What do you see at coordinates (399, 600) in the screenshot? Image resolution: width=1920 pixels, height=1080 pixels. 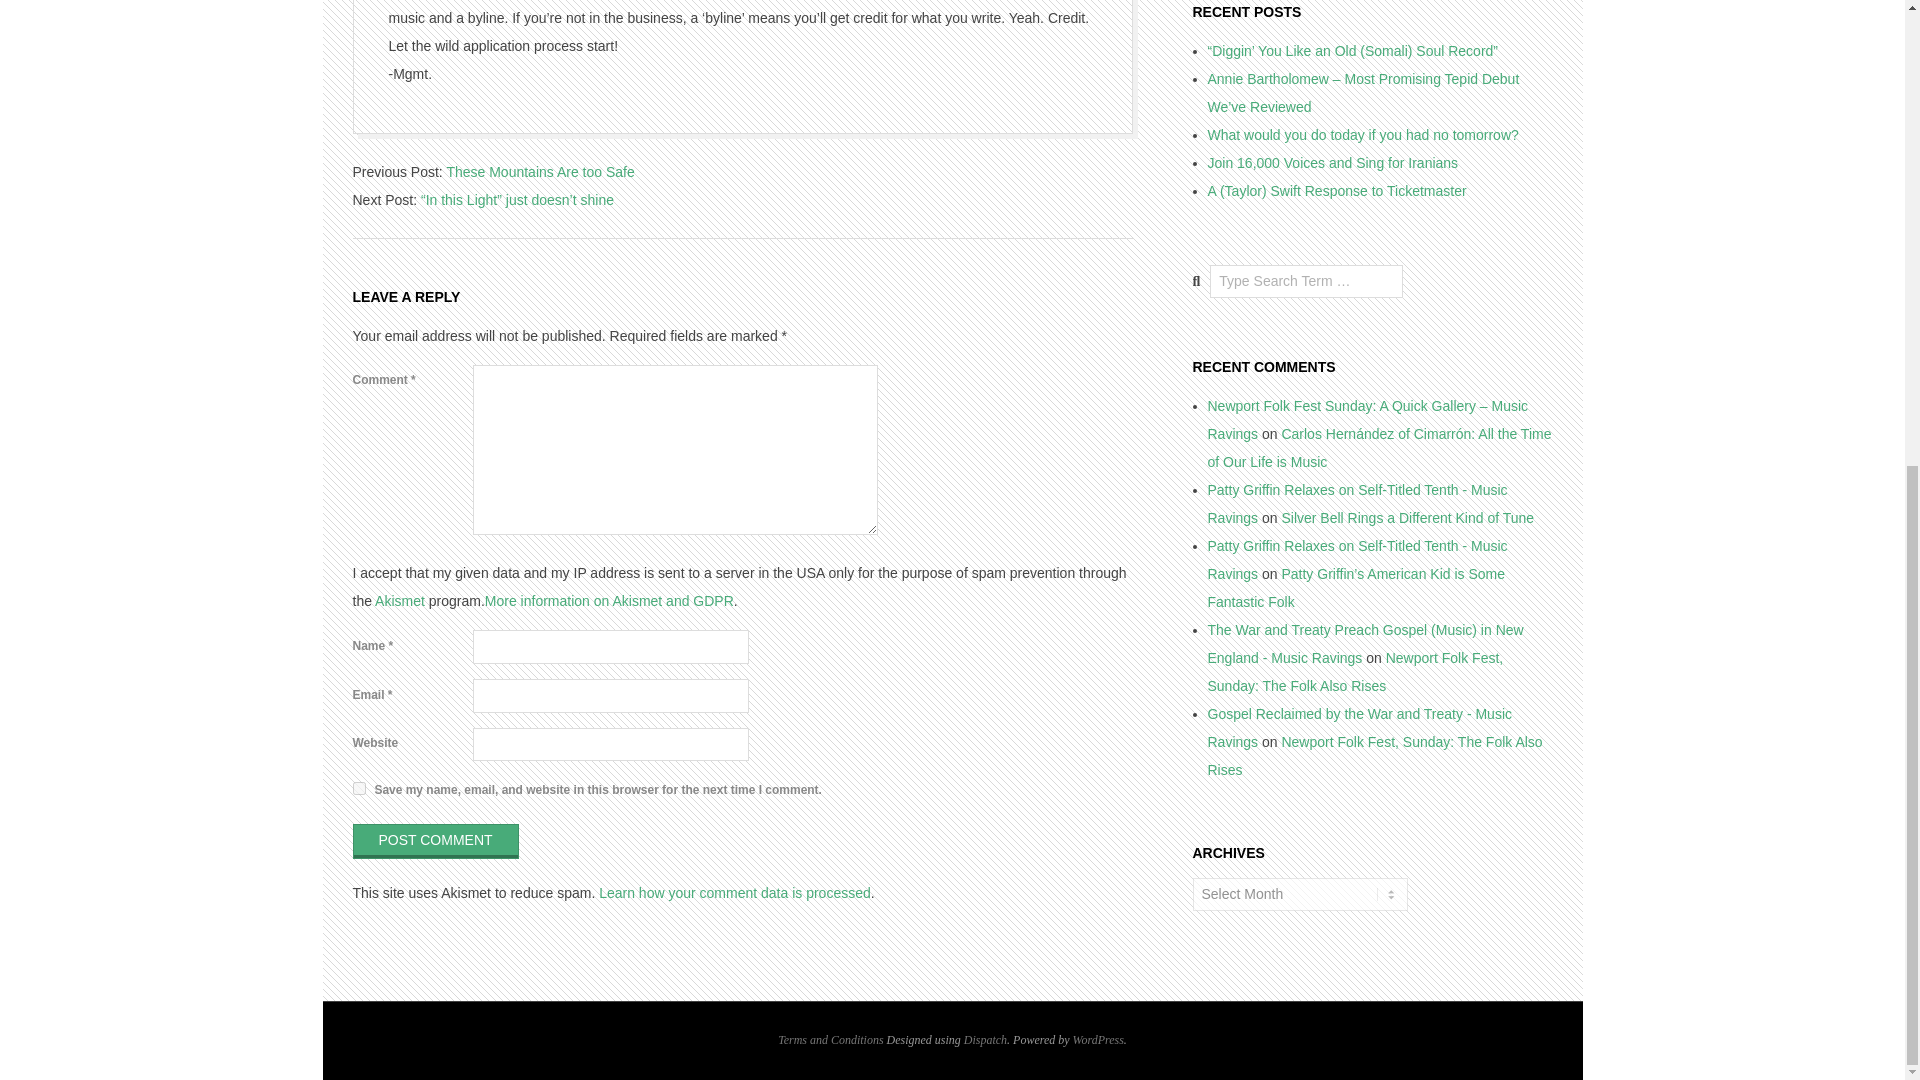 I see `Akismet` at bounding box center [399, 600].